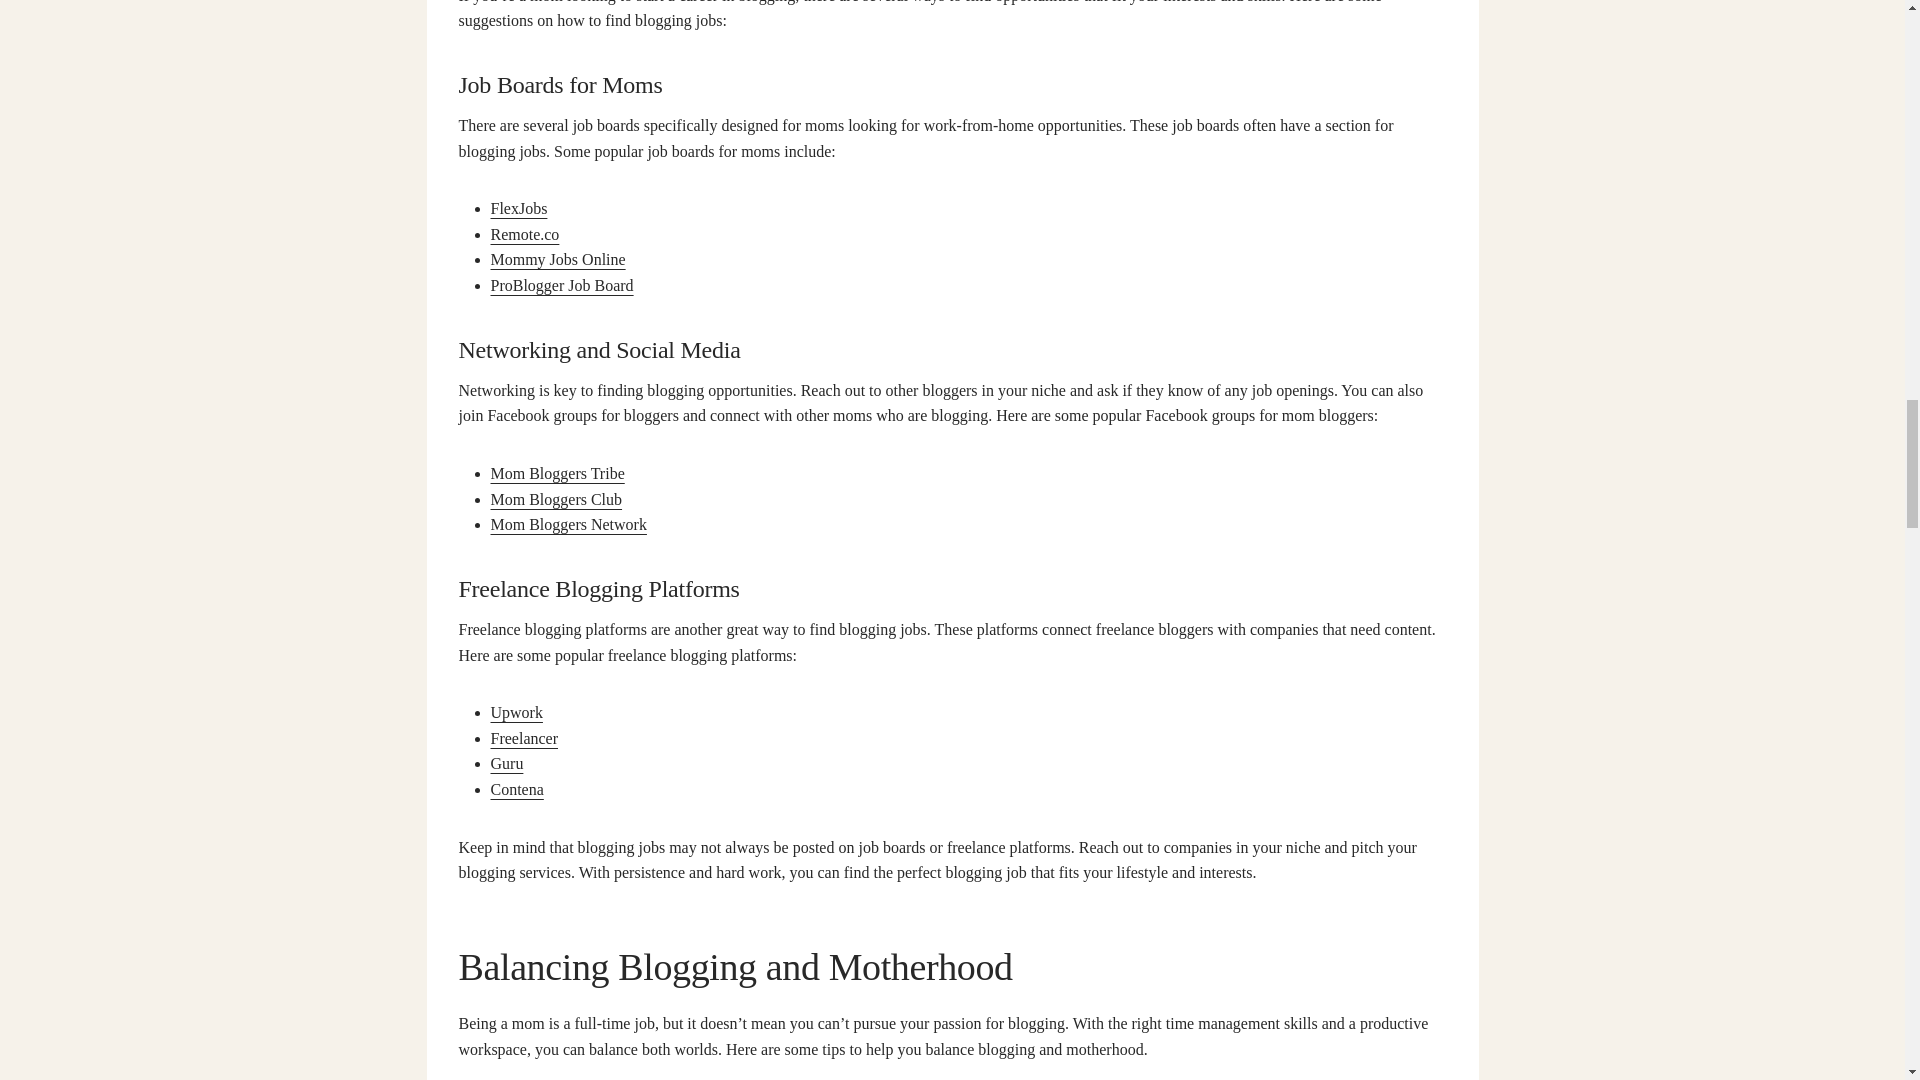  Describe the element at coordinates (516, 789) in the screenshot. I see `Contena` at that location.